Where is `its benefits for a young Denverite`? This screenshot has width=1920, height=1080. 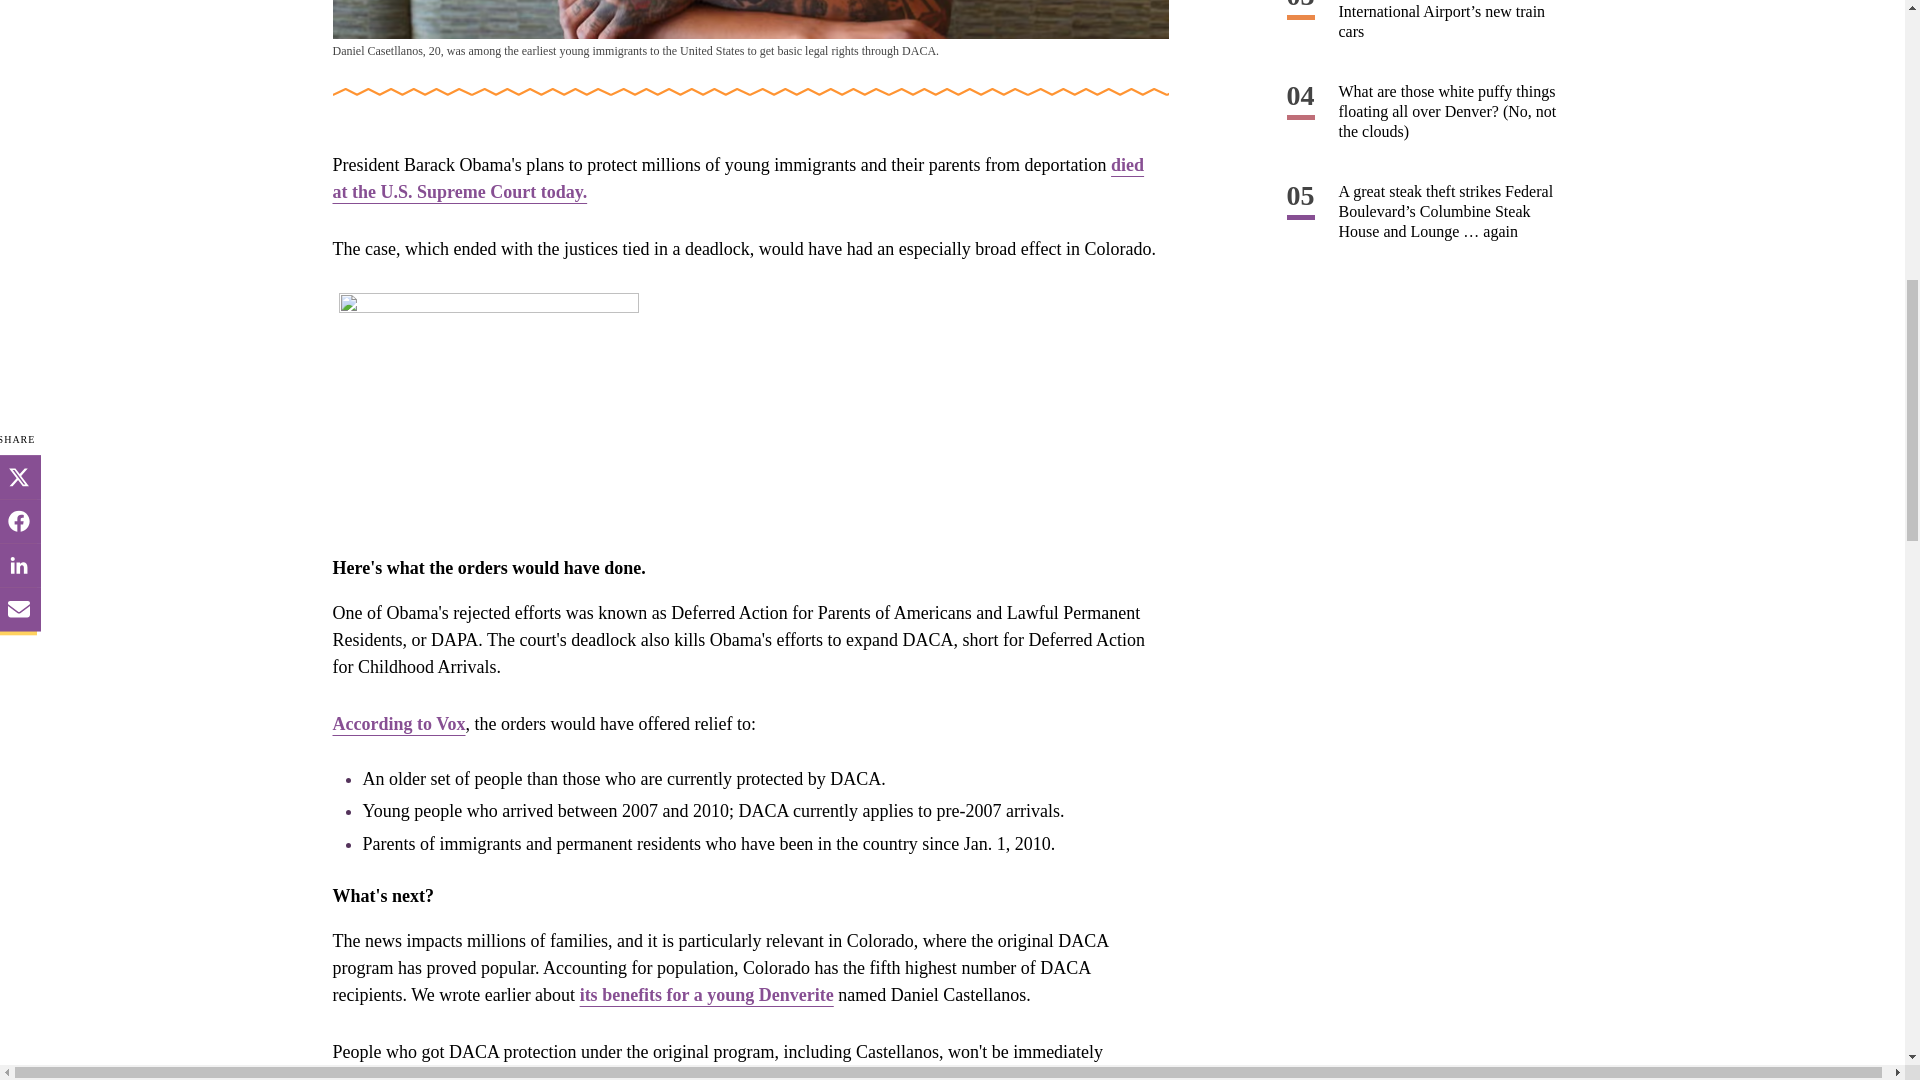
its benefits for a young Denverite is located at coordinates (706, 994).